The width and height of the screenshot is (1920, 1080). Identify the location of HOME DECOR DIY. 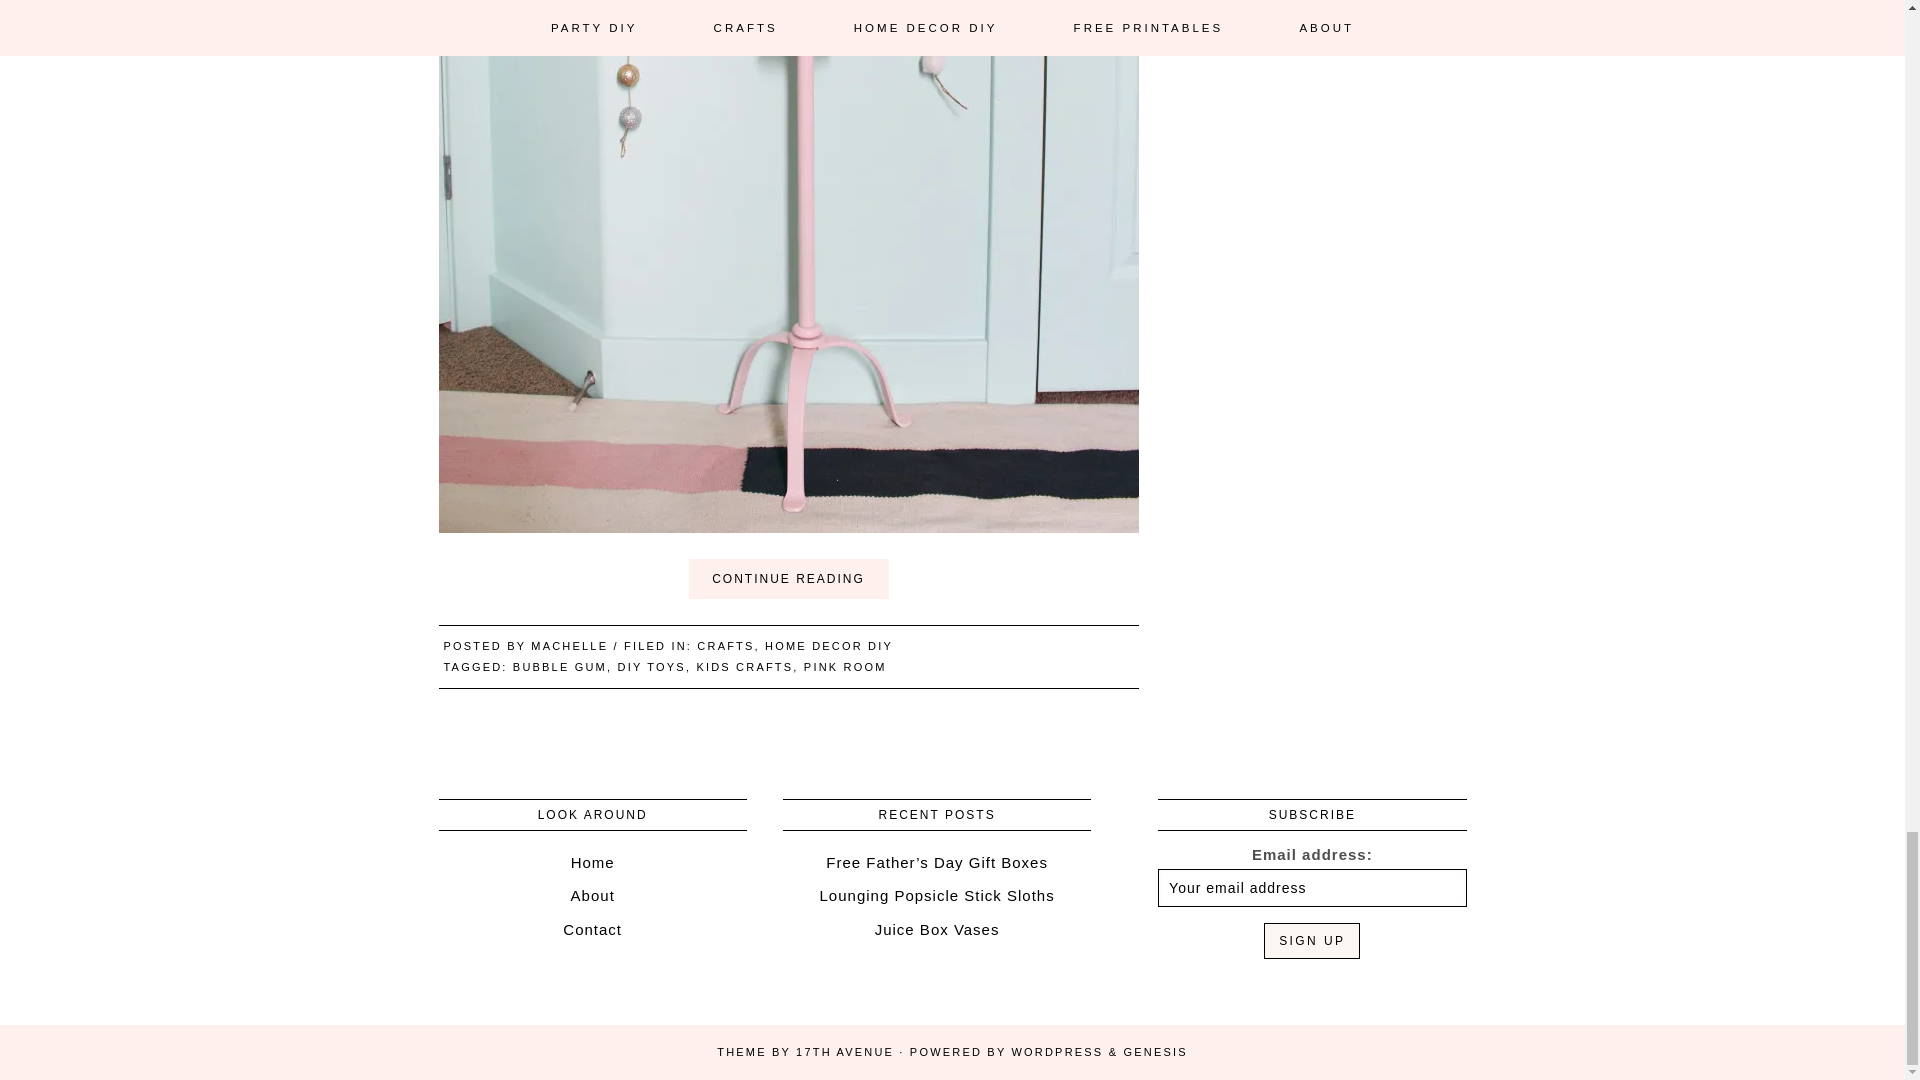
(828, 646).